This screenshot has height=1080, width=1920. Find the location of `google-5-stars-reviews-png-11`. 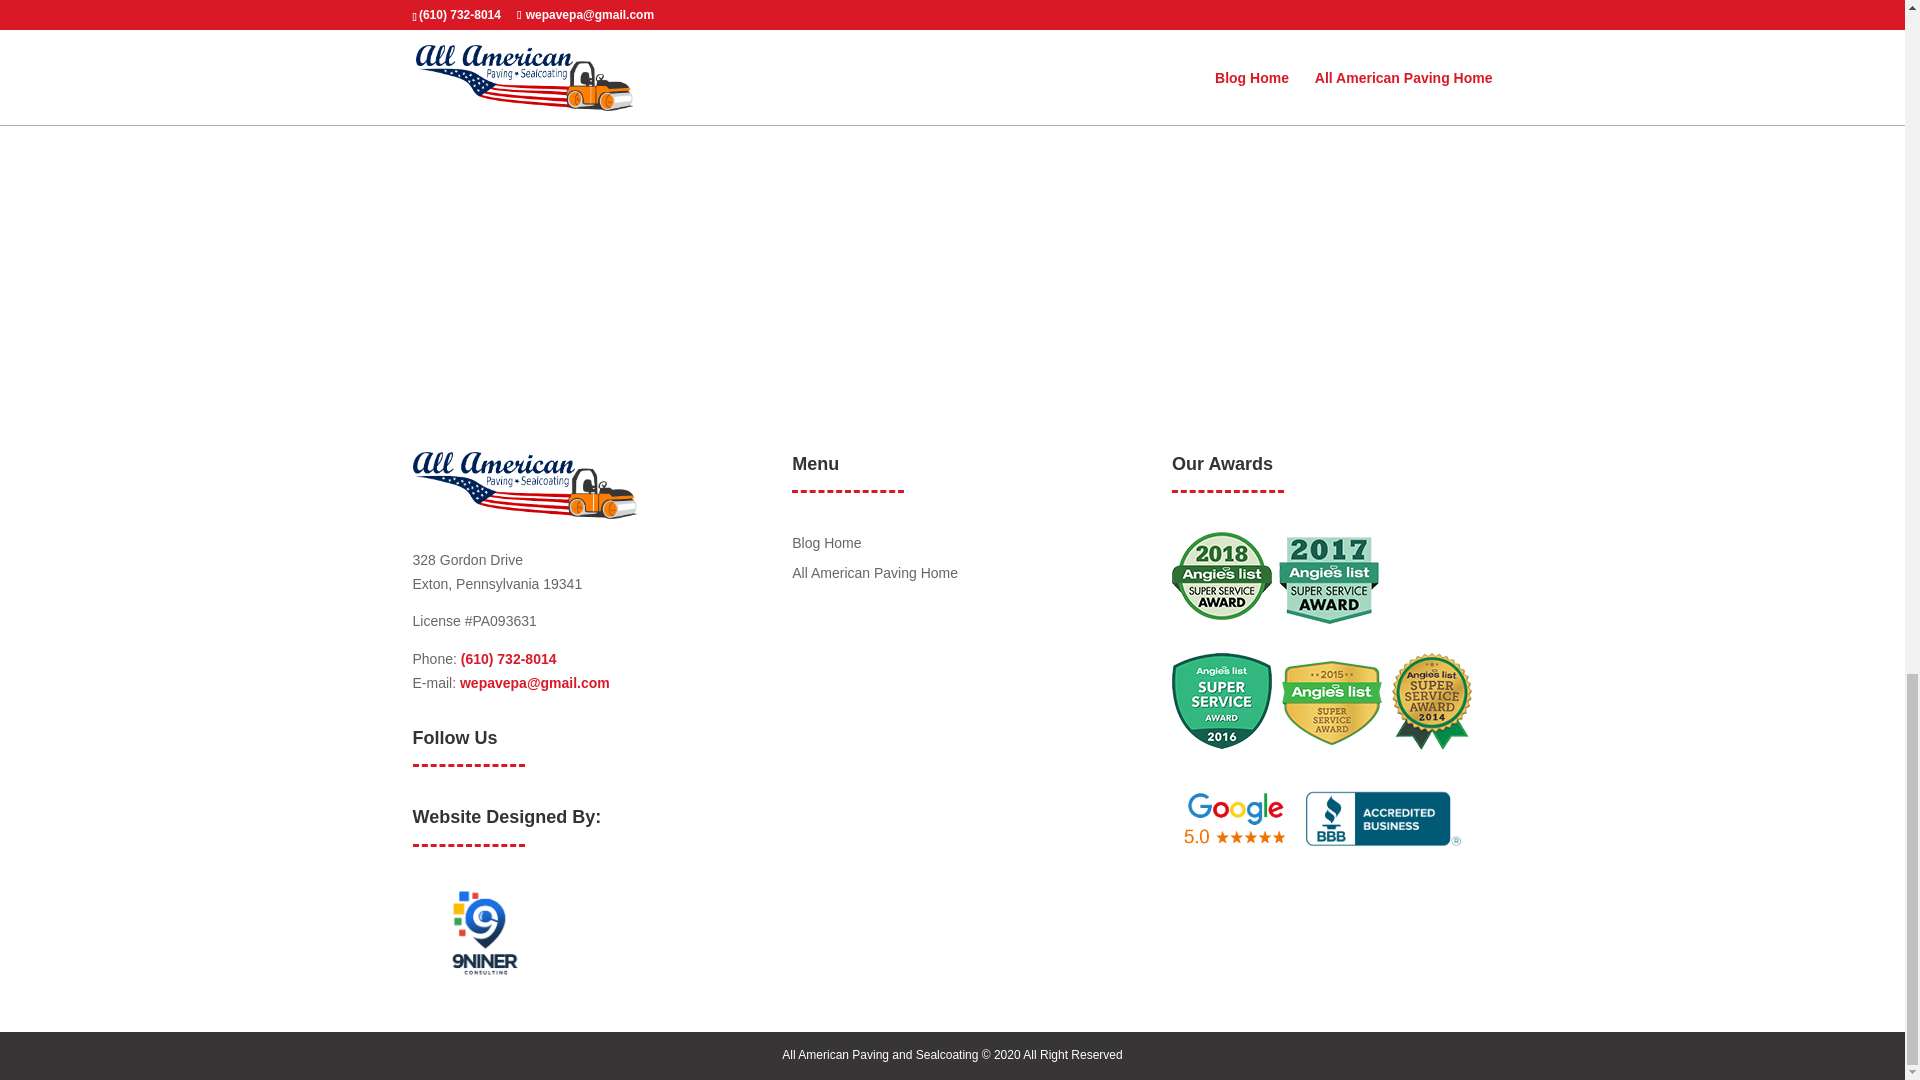

google-5-stars-reviews-png-11 is located at coordinates (1235, 819).